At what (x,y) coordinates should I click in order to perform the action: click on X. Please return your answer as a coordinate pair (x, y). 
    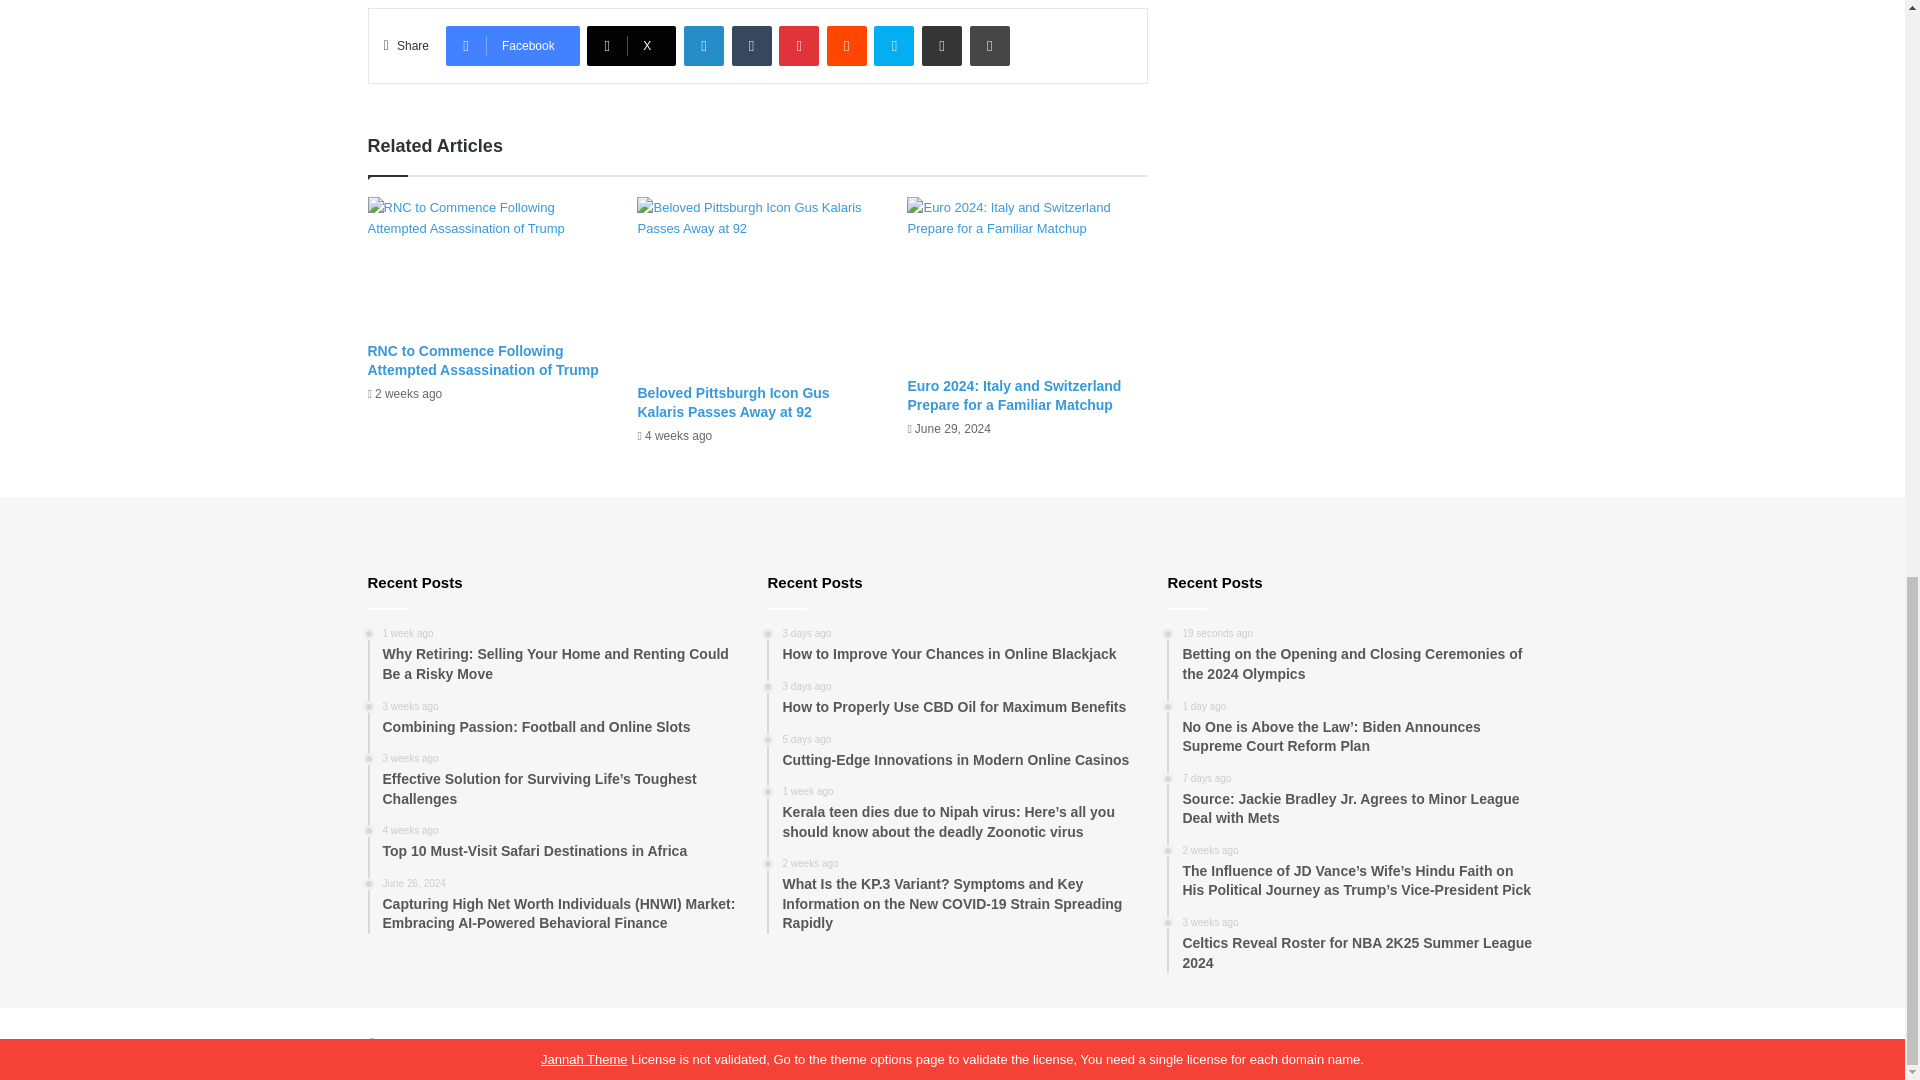
    Looking at the image, I should click on (631, 45).